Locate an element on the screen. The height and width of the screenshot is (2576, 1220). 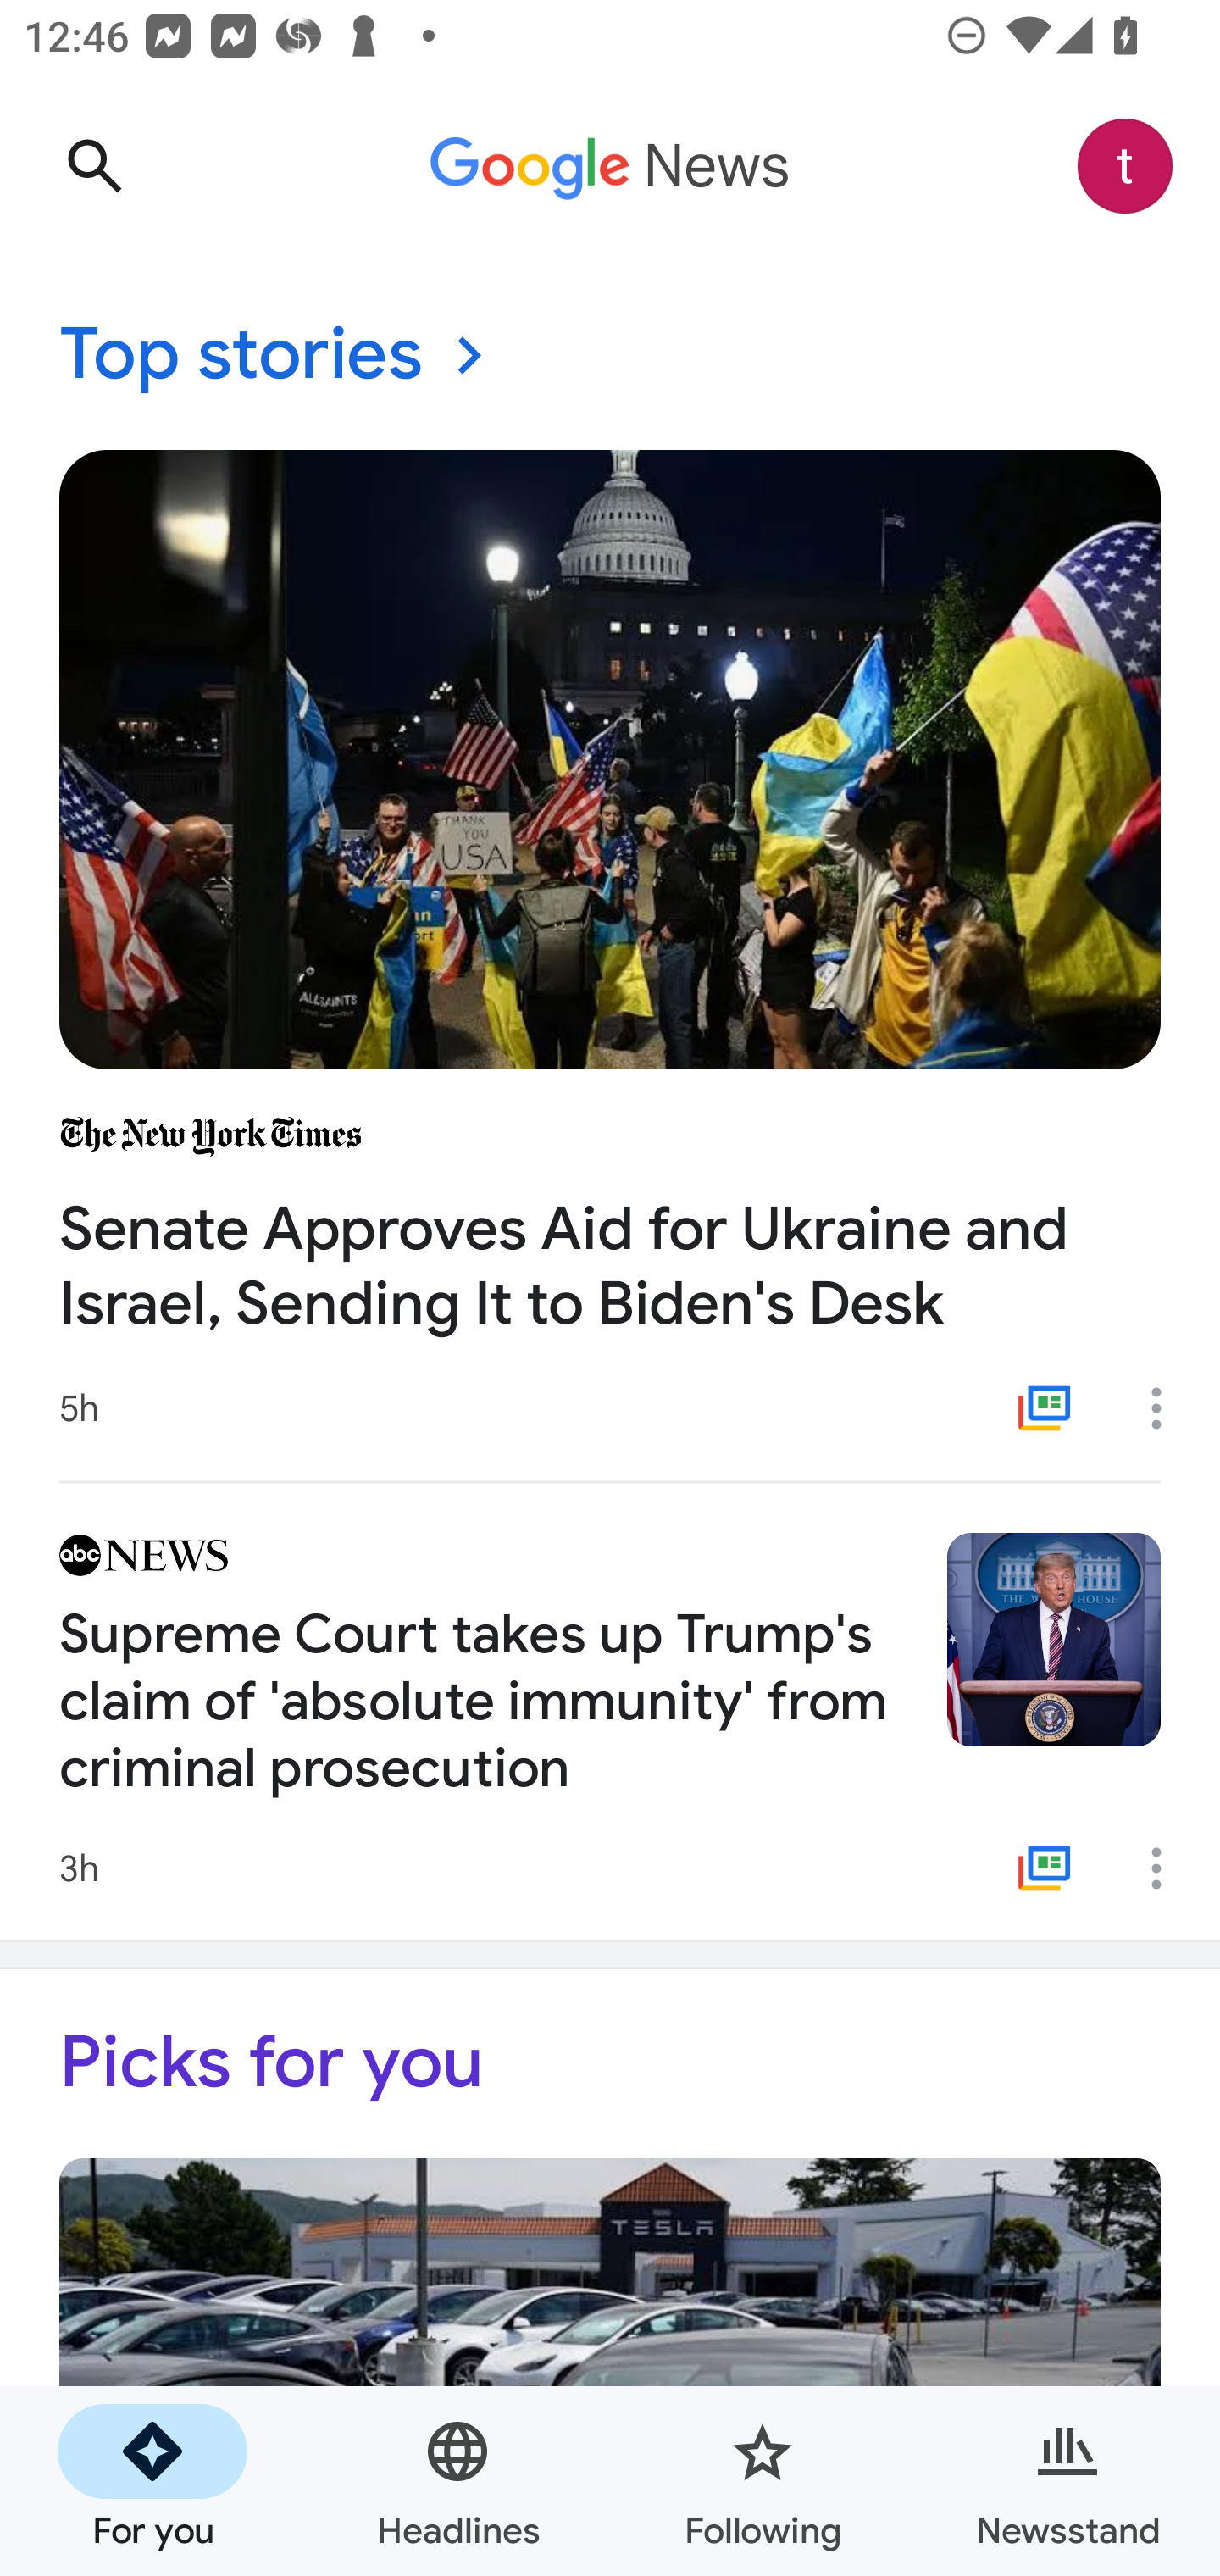
Newsstand is located at coordinates (1067, 2481).